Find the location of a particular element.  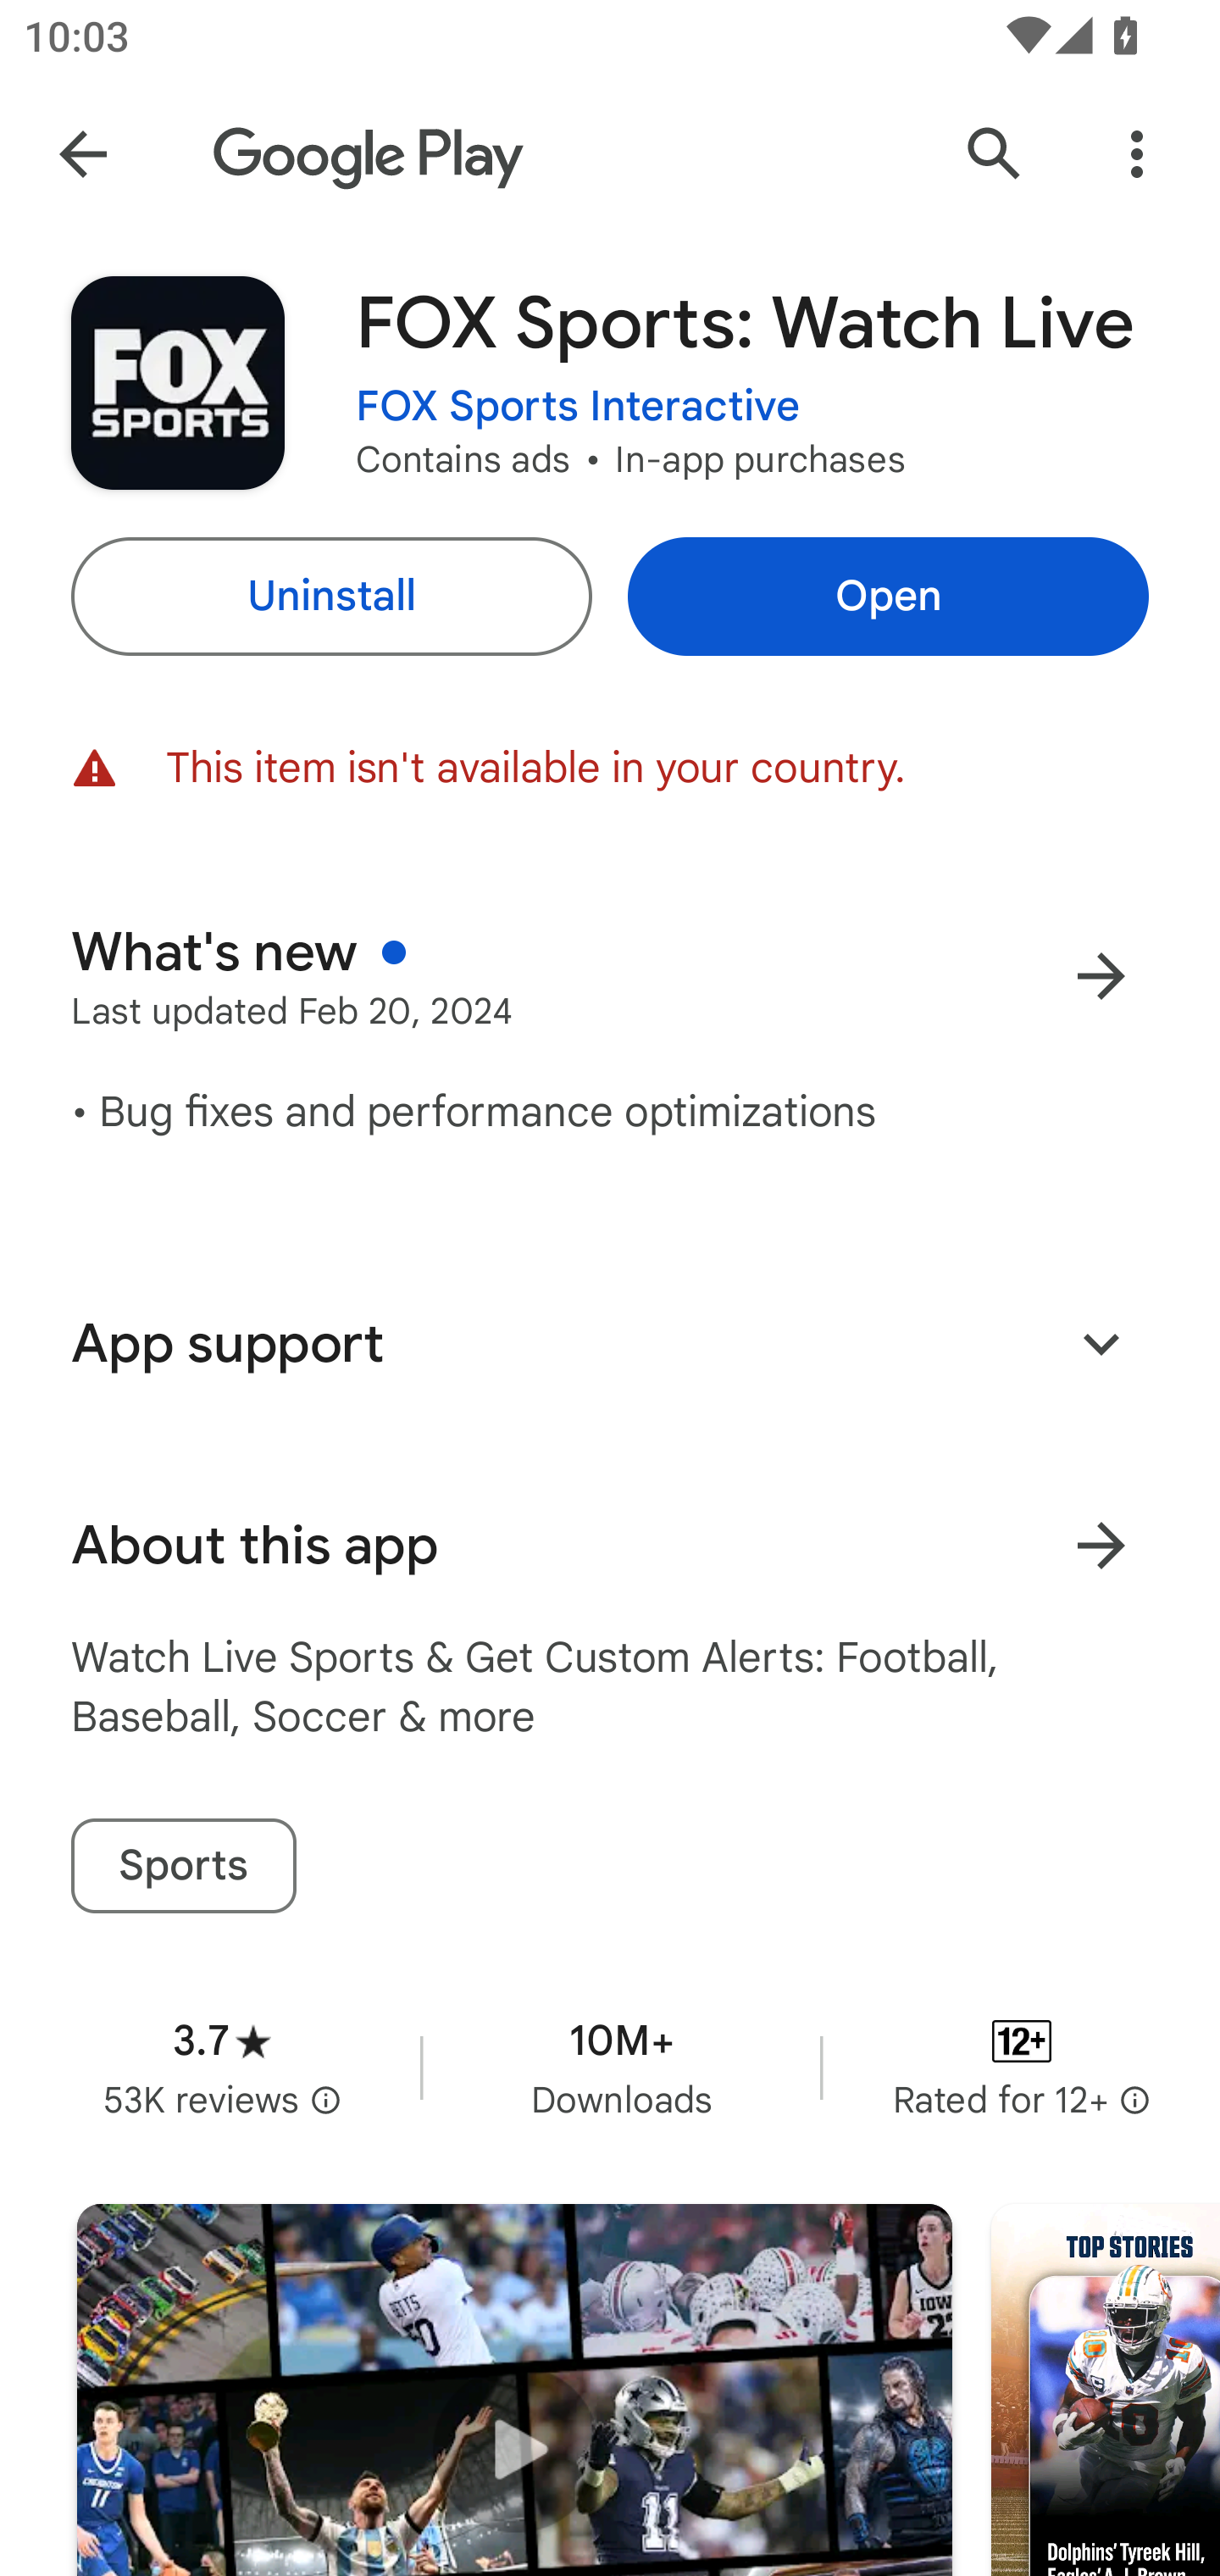

Expand is located at coordinates (1101, 1342).